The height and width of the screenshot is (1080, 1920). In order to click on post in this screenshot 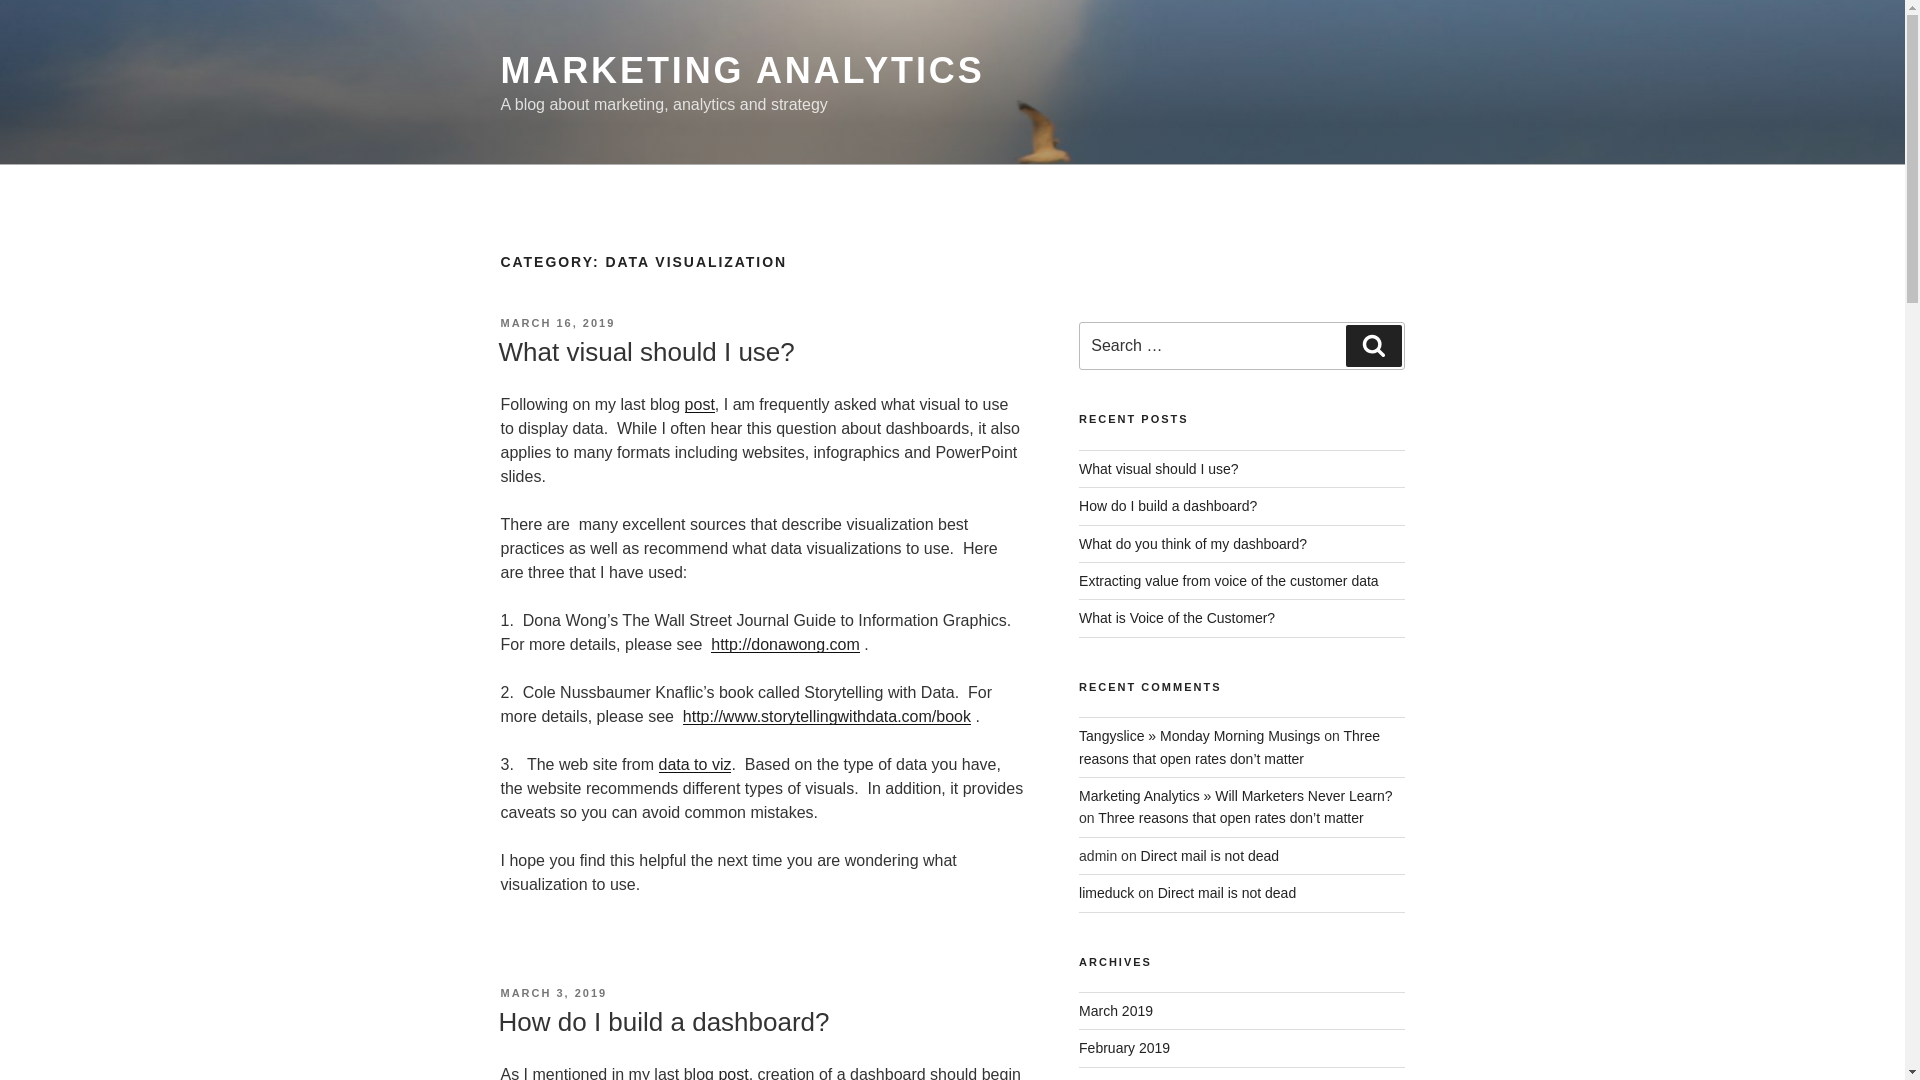, I will do `click(700, 404)`.